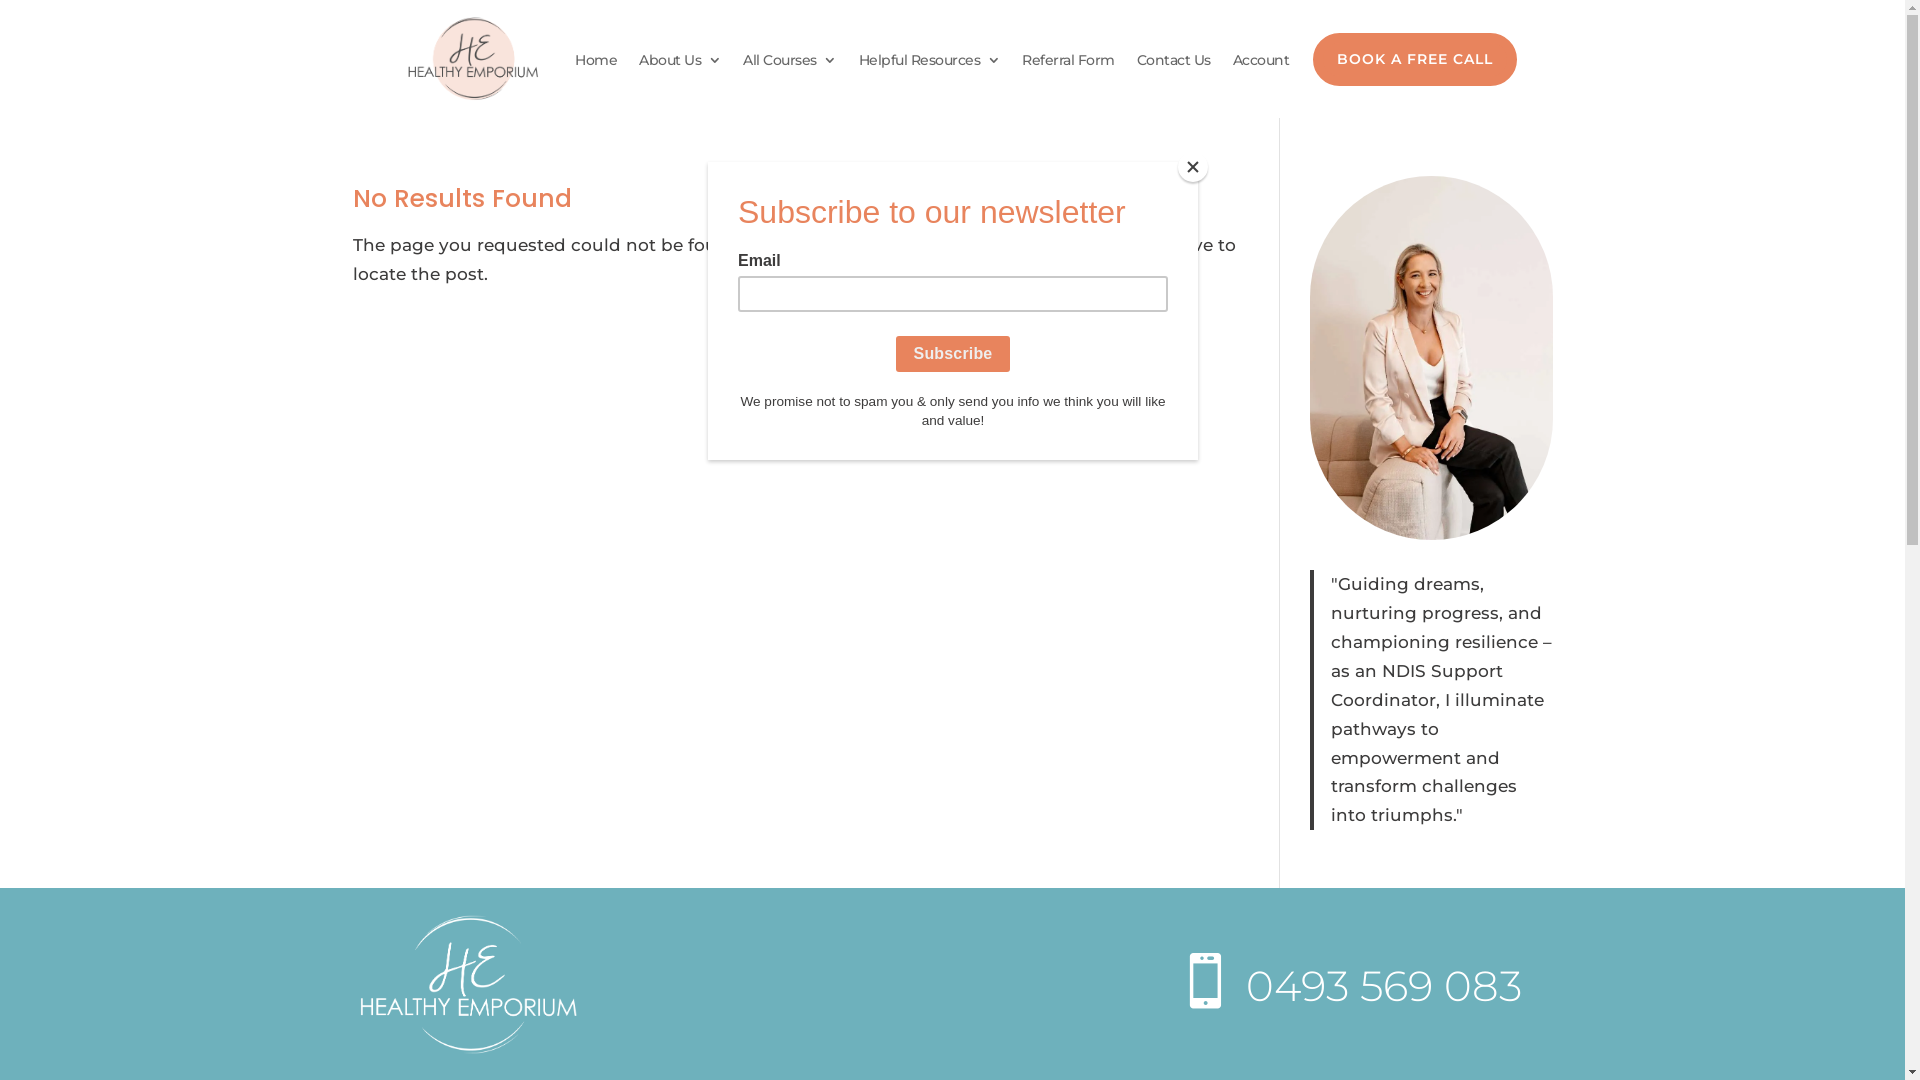 The image size is (1920, 1080). What do you see at coordinates (466, 987) in the screenshot?
I see `Healthy Emporium_Logo-02` at bounding box center [466, 987].